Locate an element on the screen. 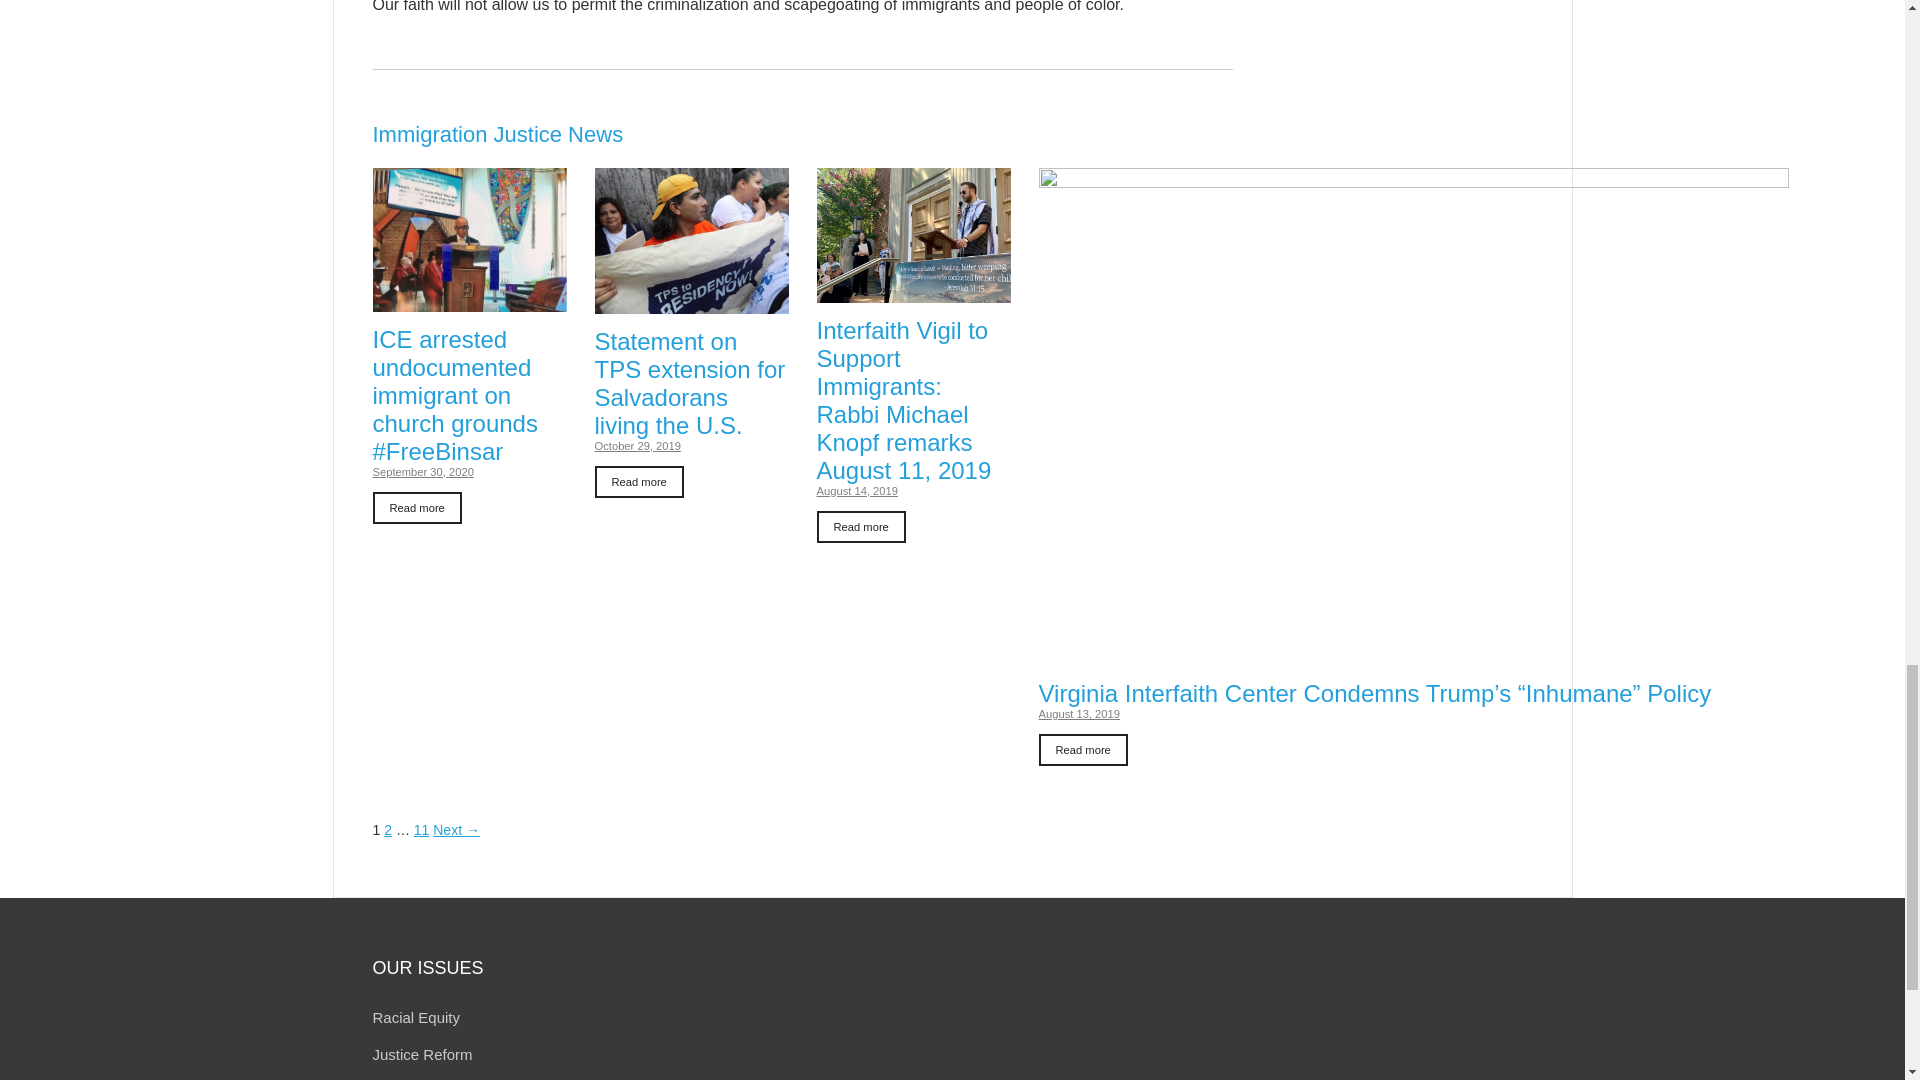 This screenshot has width=1920, height=1080. 2:25 pm is located at coordinates (636, 446).